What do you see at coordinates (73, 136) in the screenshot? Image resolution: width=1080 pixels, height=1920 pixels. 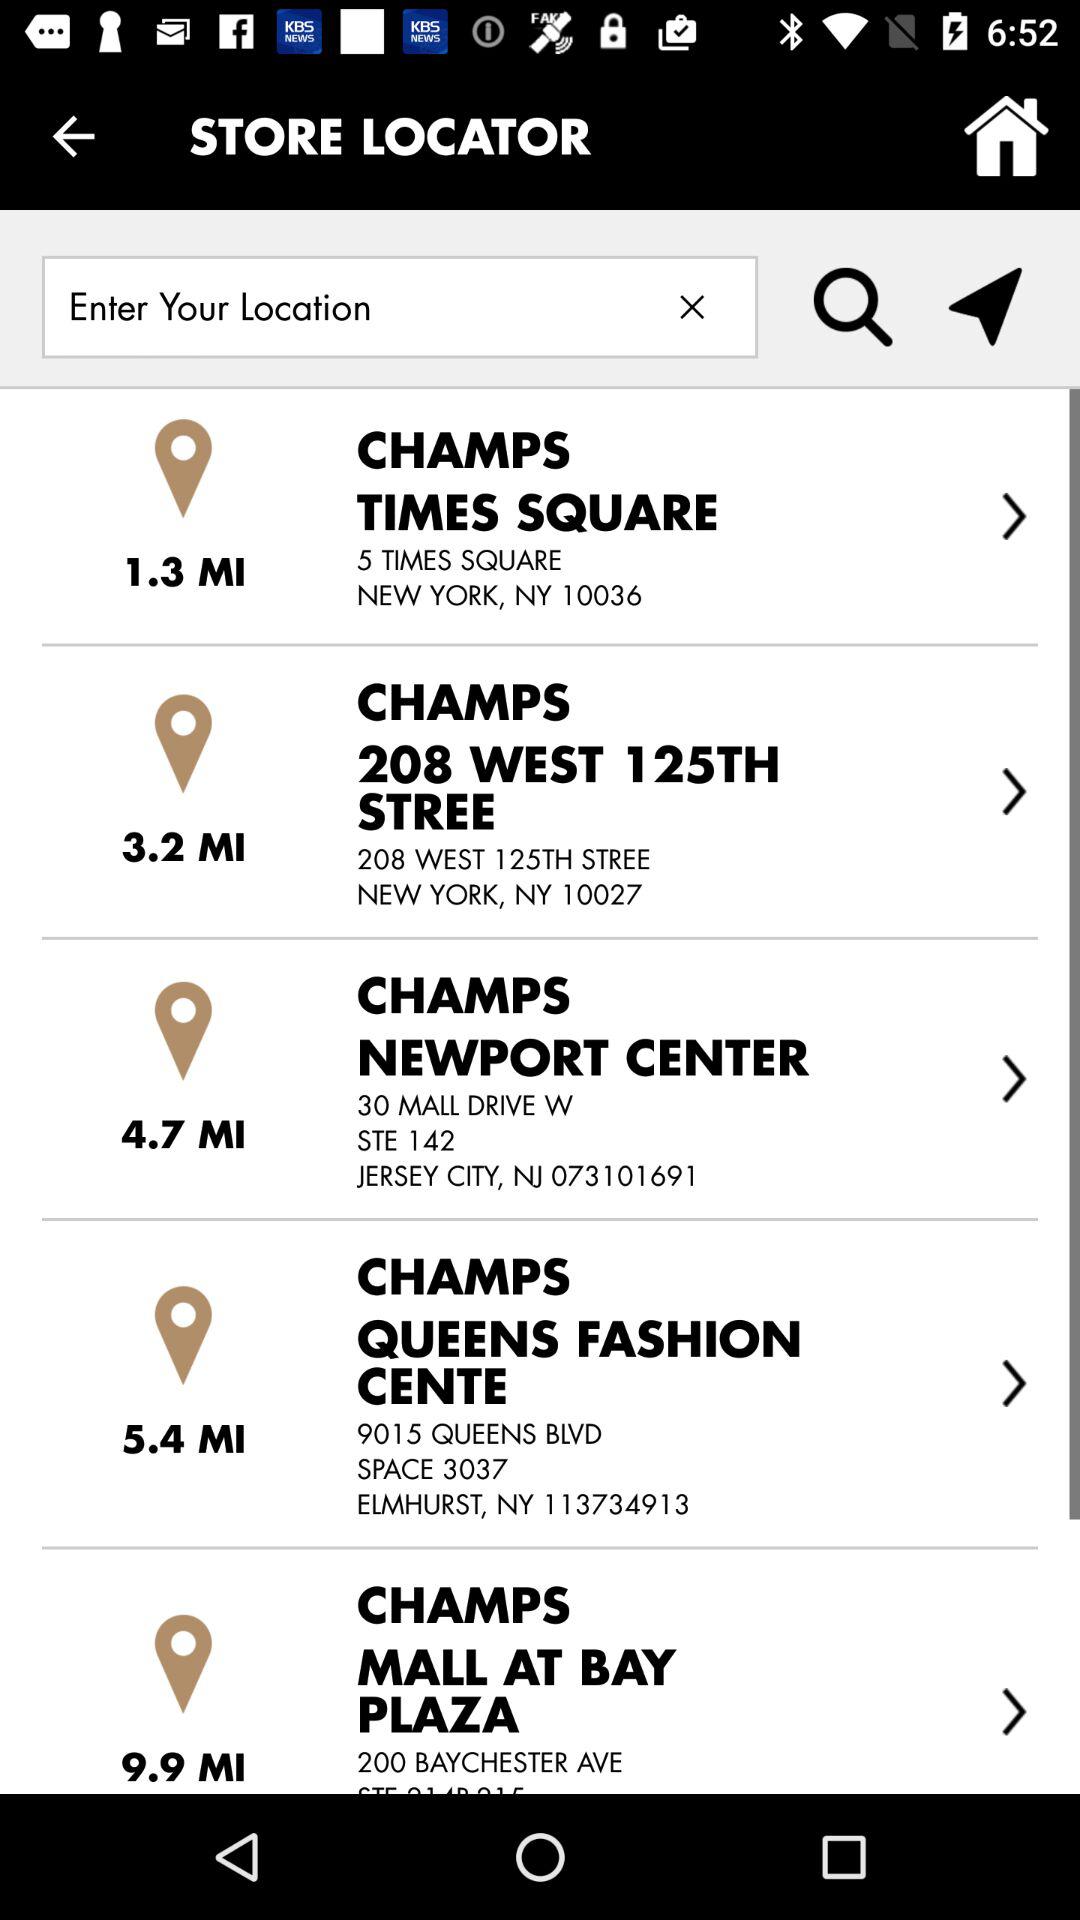 I see `select the item to the left of the store locator icon` at bounding box center [73, 136].